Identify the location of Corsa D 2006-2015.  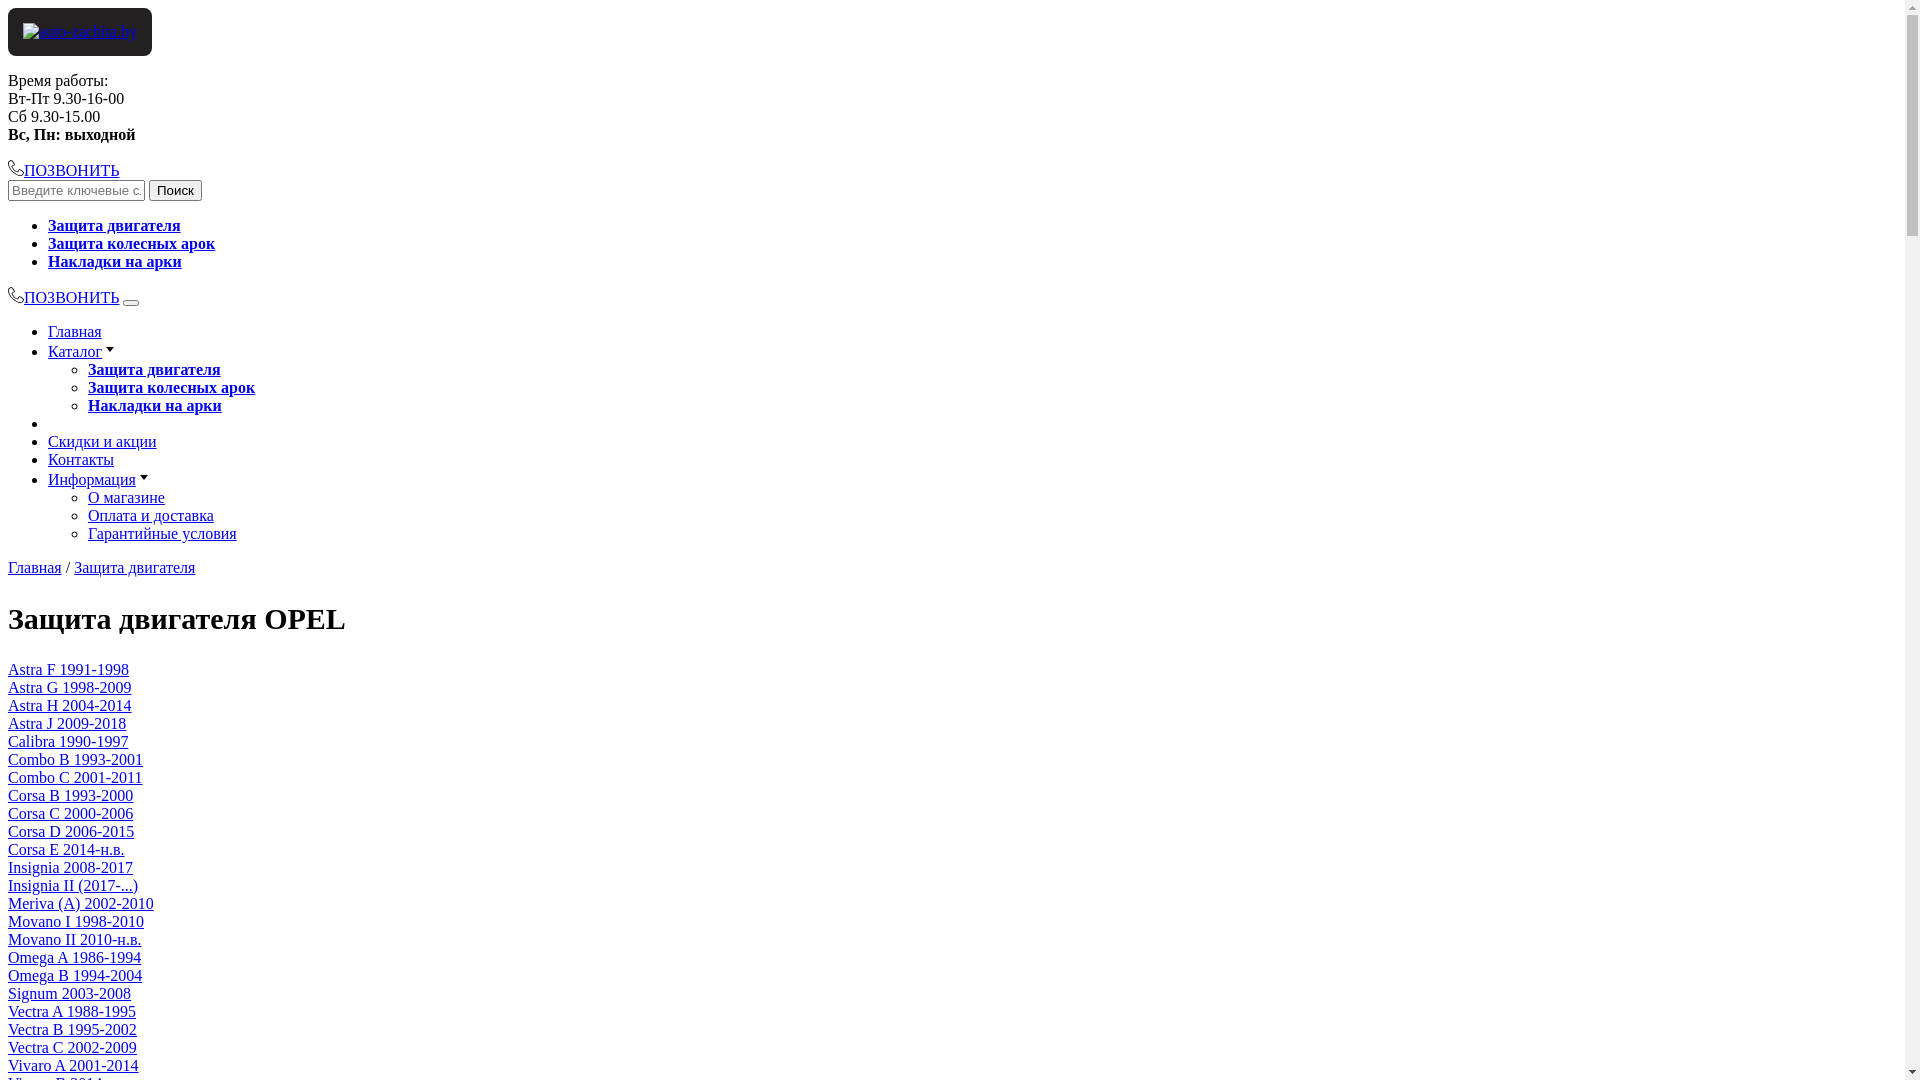
(71, 832).